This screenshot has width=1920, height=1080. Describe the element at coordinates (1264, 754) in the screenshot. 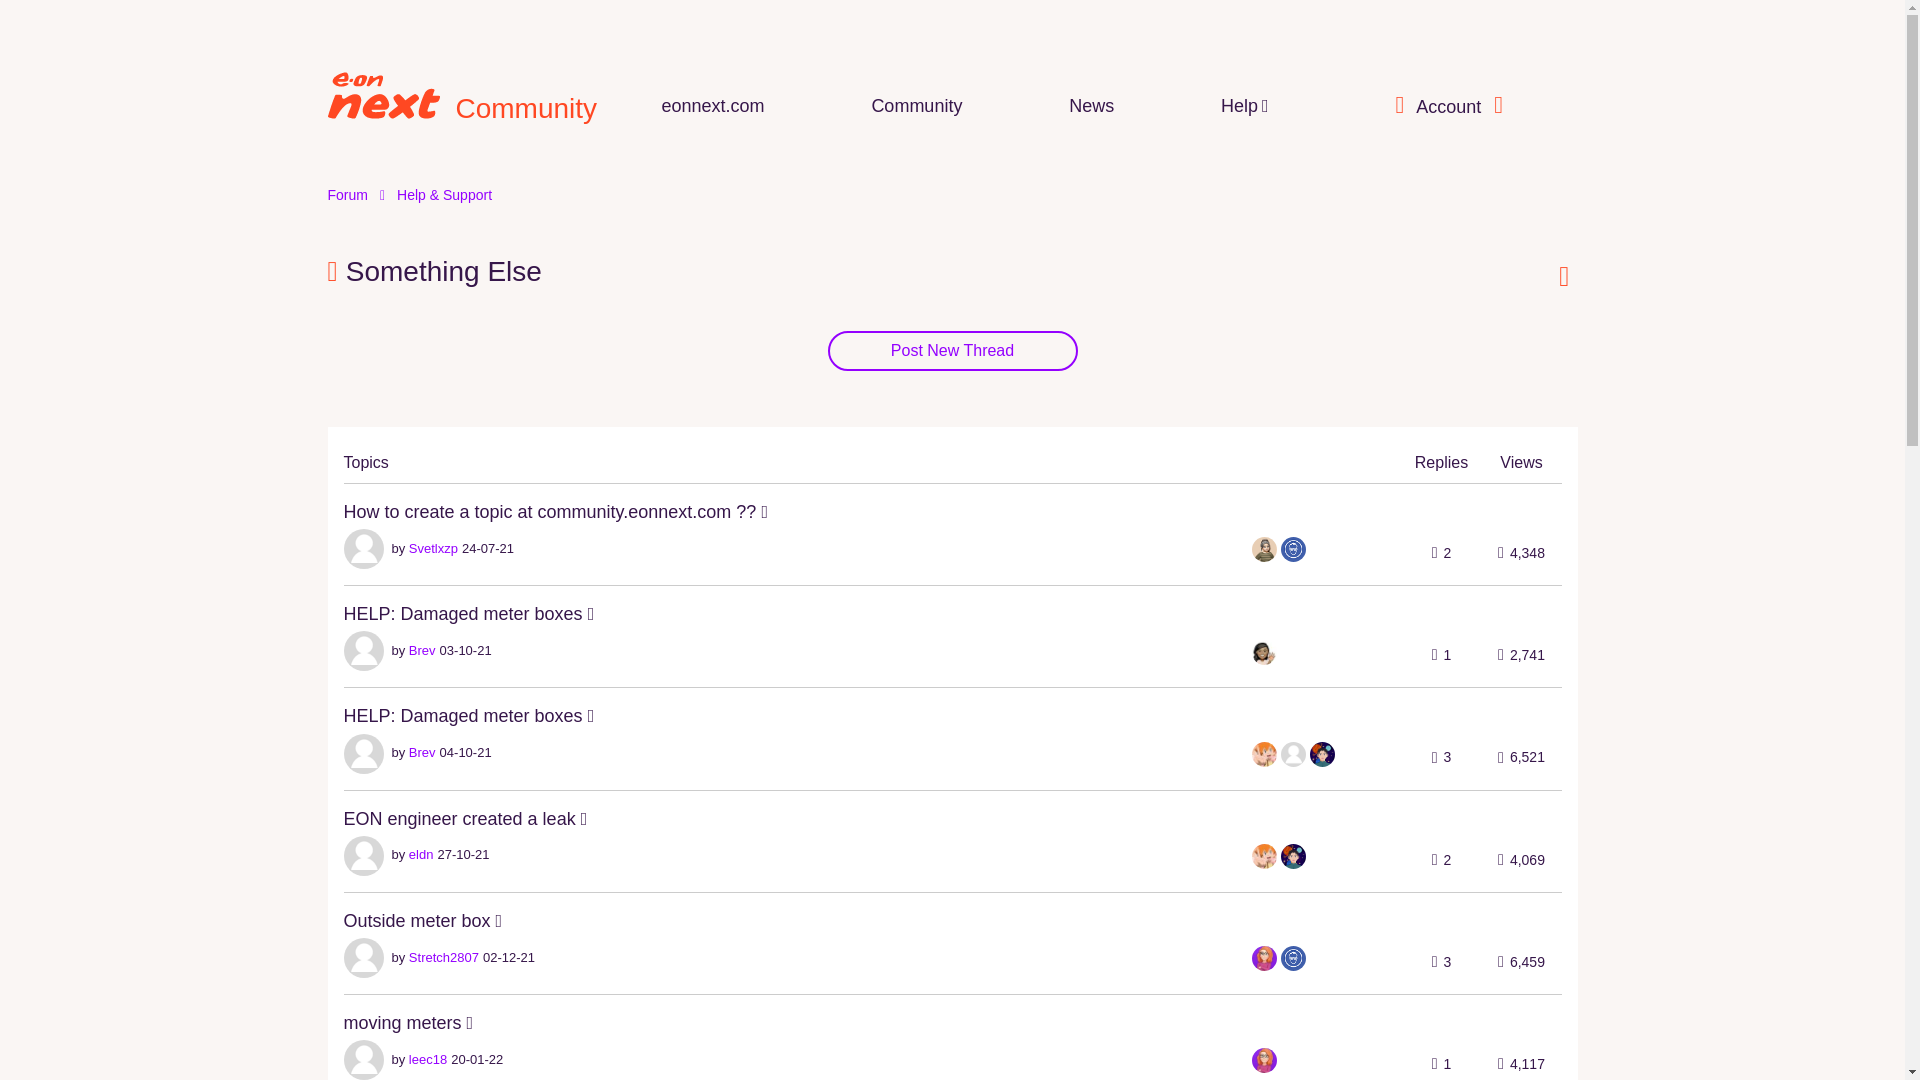

I see `Beki` at that location.